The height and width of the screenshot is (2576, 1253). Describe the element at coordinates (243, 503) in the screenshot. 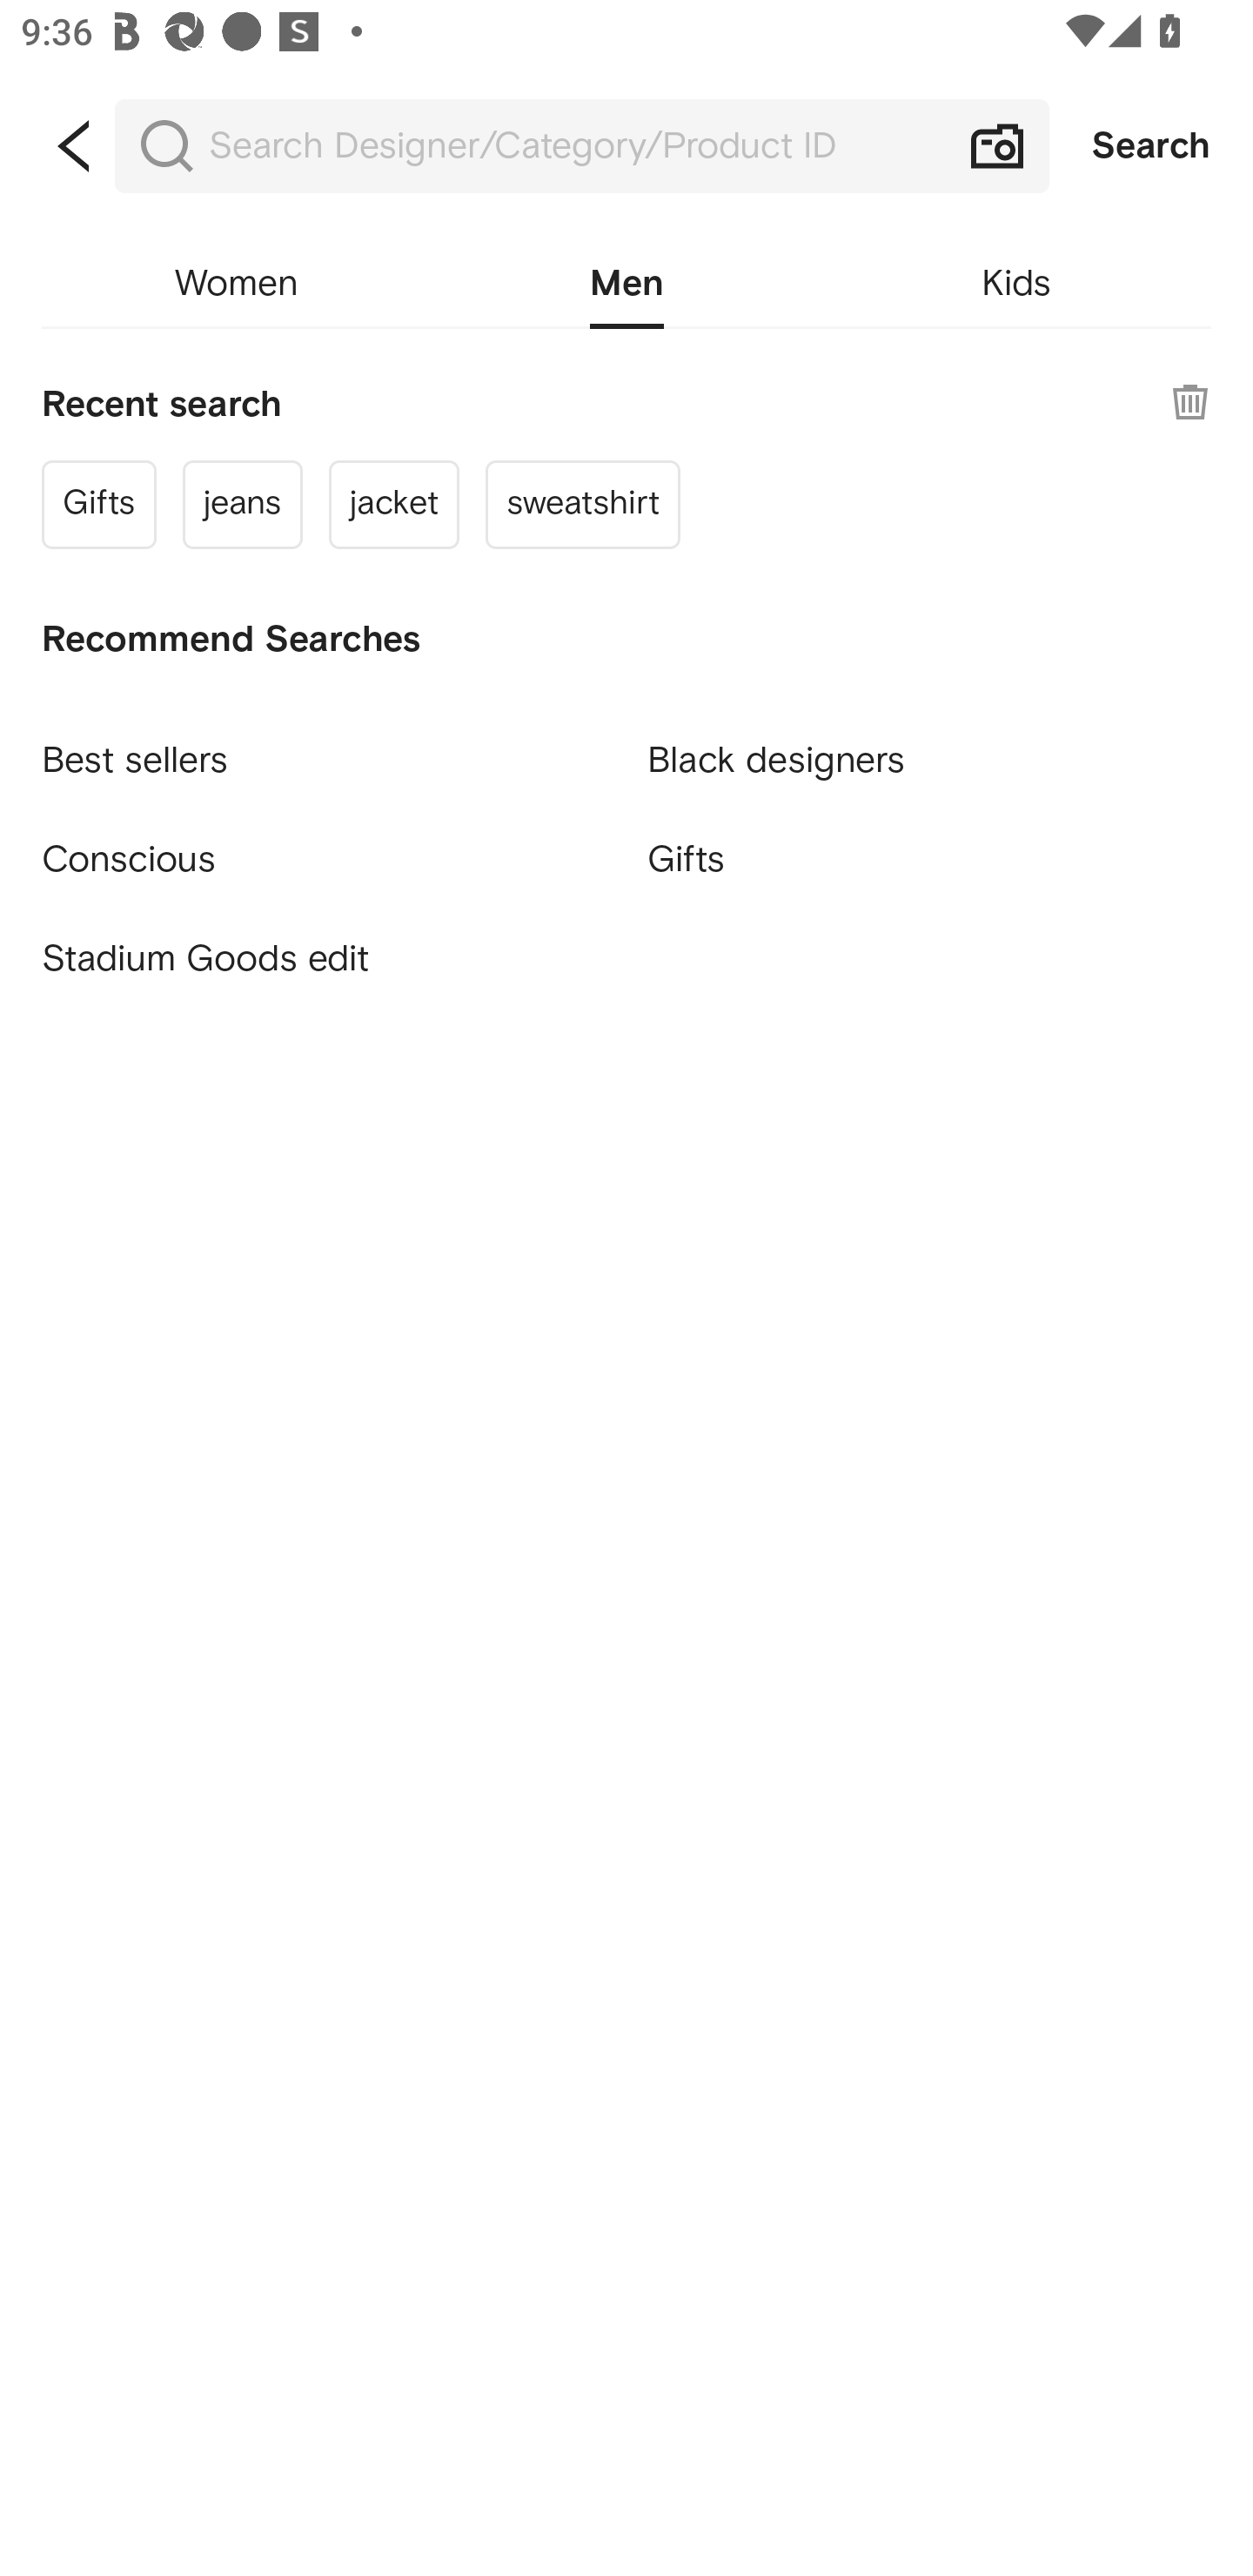

I see `jeans` at that location.